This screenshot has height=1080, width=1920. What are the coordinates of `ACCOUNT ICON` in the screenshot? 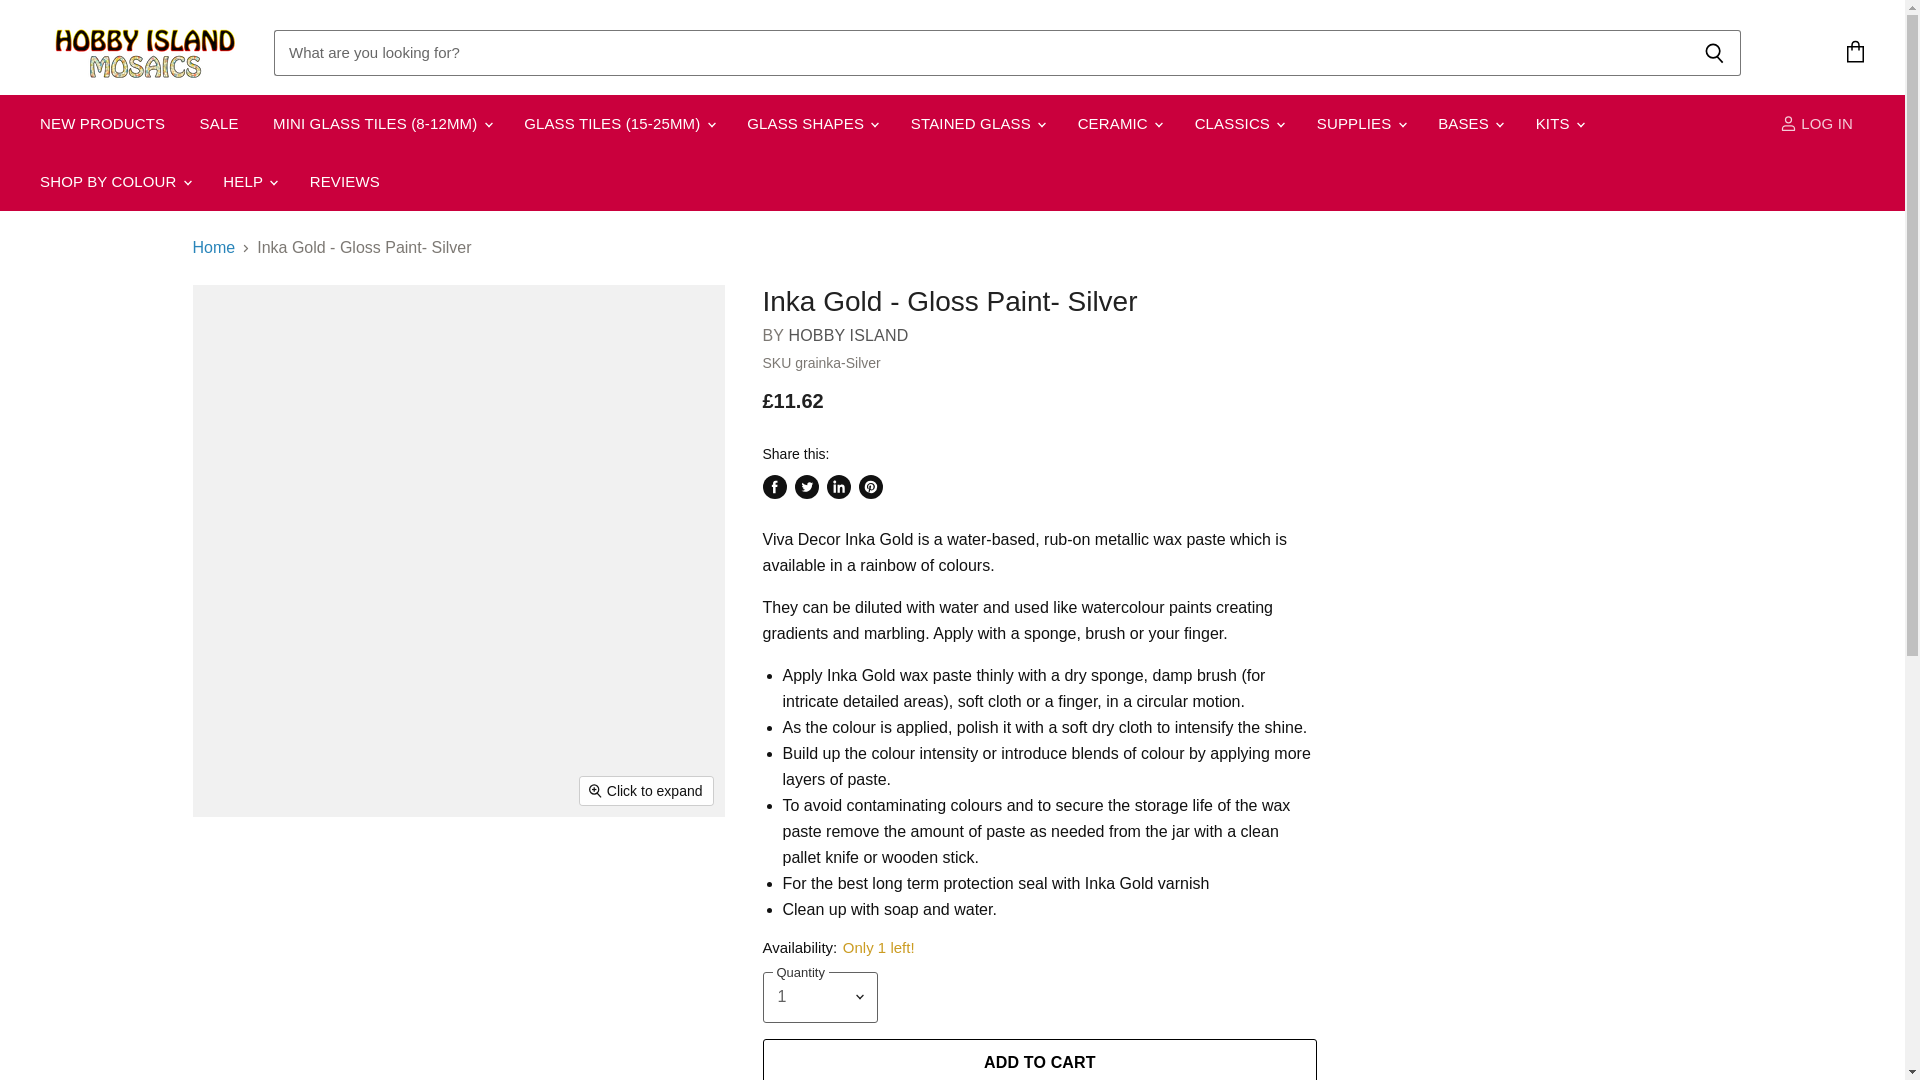 It's located at (1788, 122).